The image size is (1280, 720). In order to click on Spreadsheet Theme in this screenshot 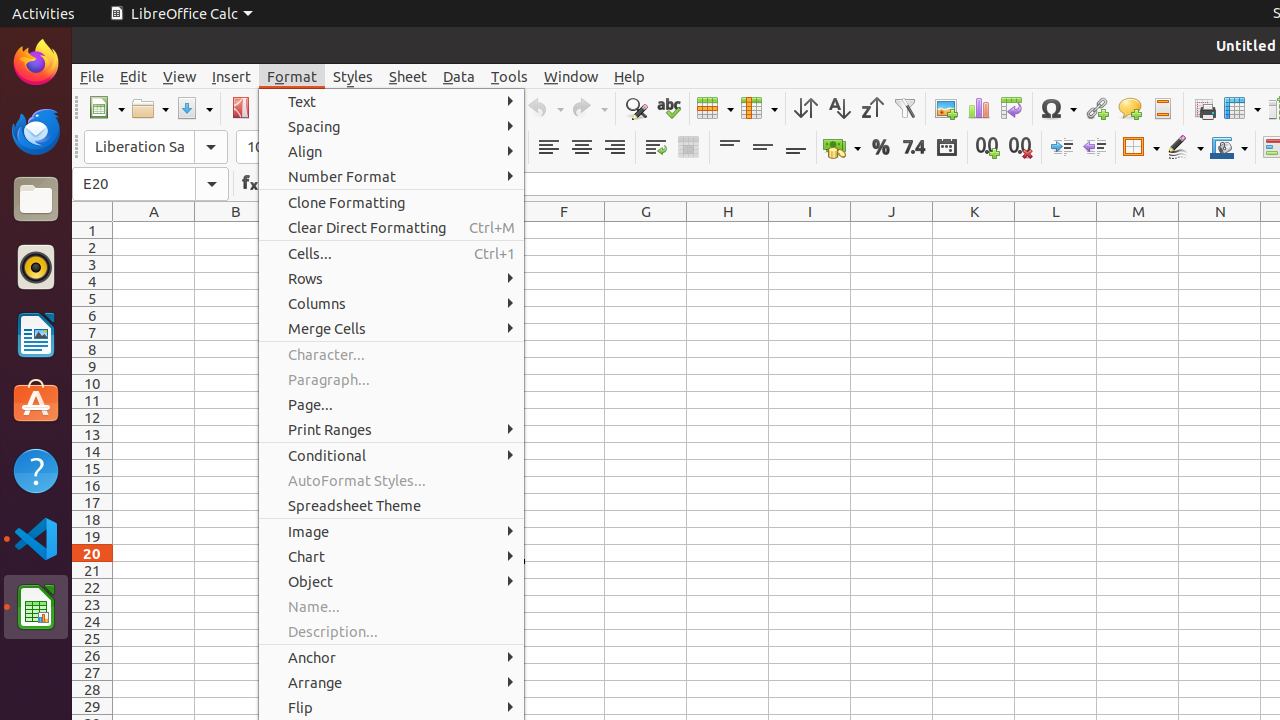, I will do `click(392, 506)`.